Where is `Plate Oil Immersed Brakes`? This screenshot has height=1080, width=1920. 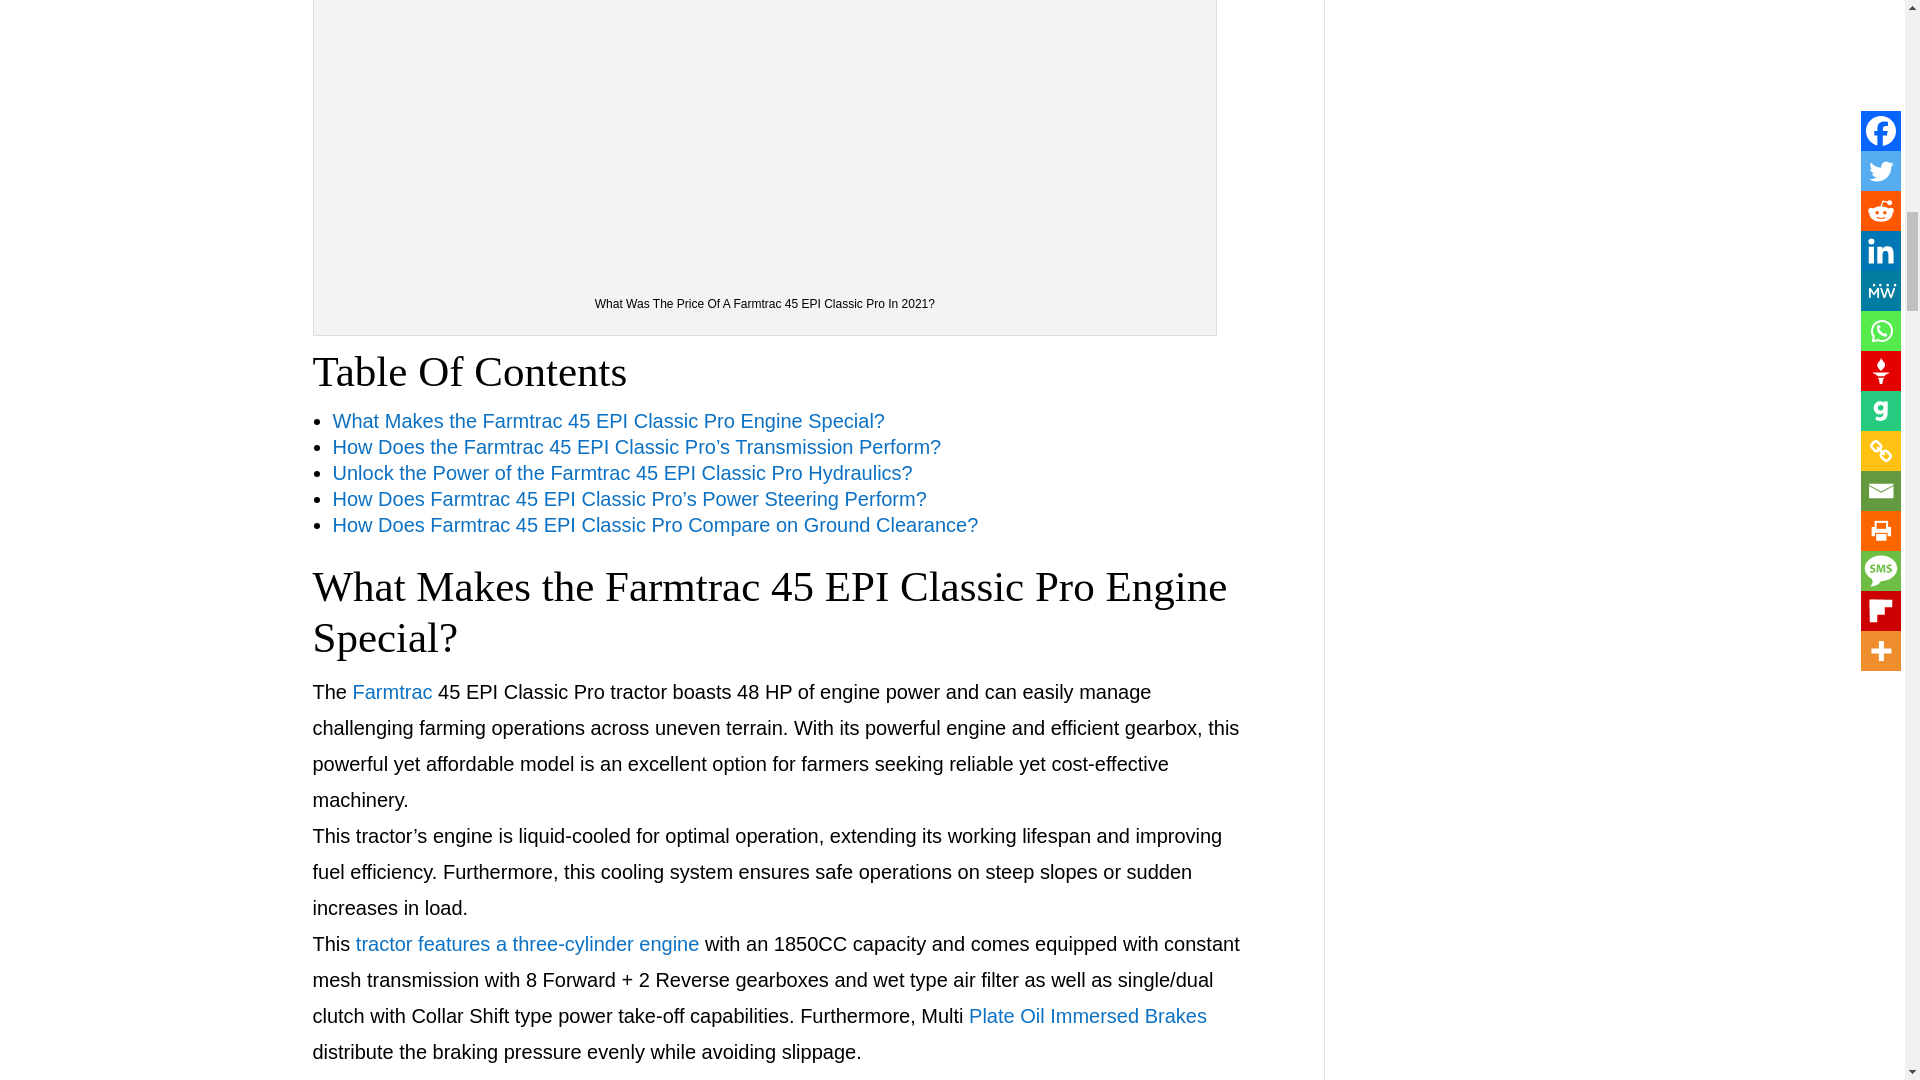
Plate Oil Immersed Brakes is located at coordinates (1088, 1016).